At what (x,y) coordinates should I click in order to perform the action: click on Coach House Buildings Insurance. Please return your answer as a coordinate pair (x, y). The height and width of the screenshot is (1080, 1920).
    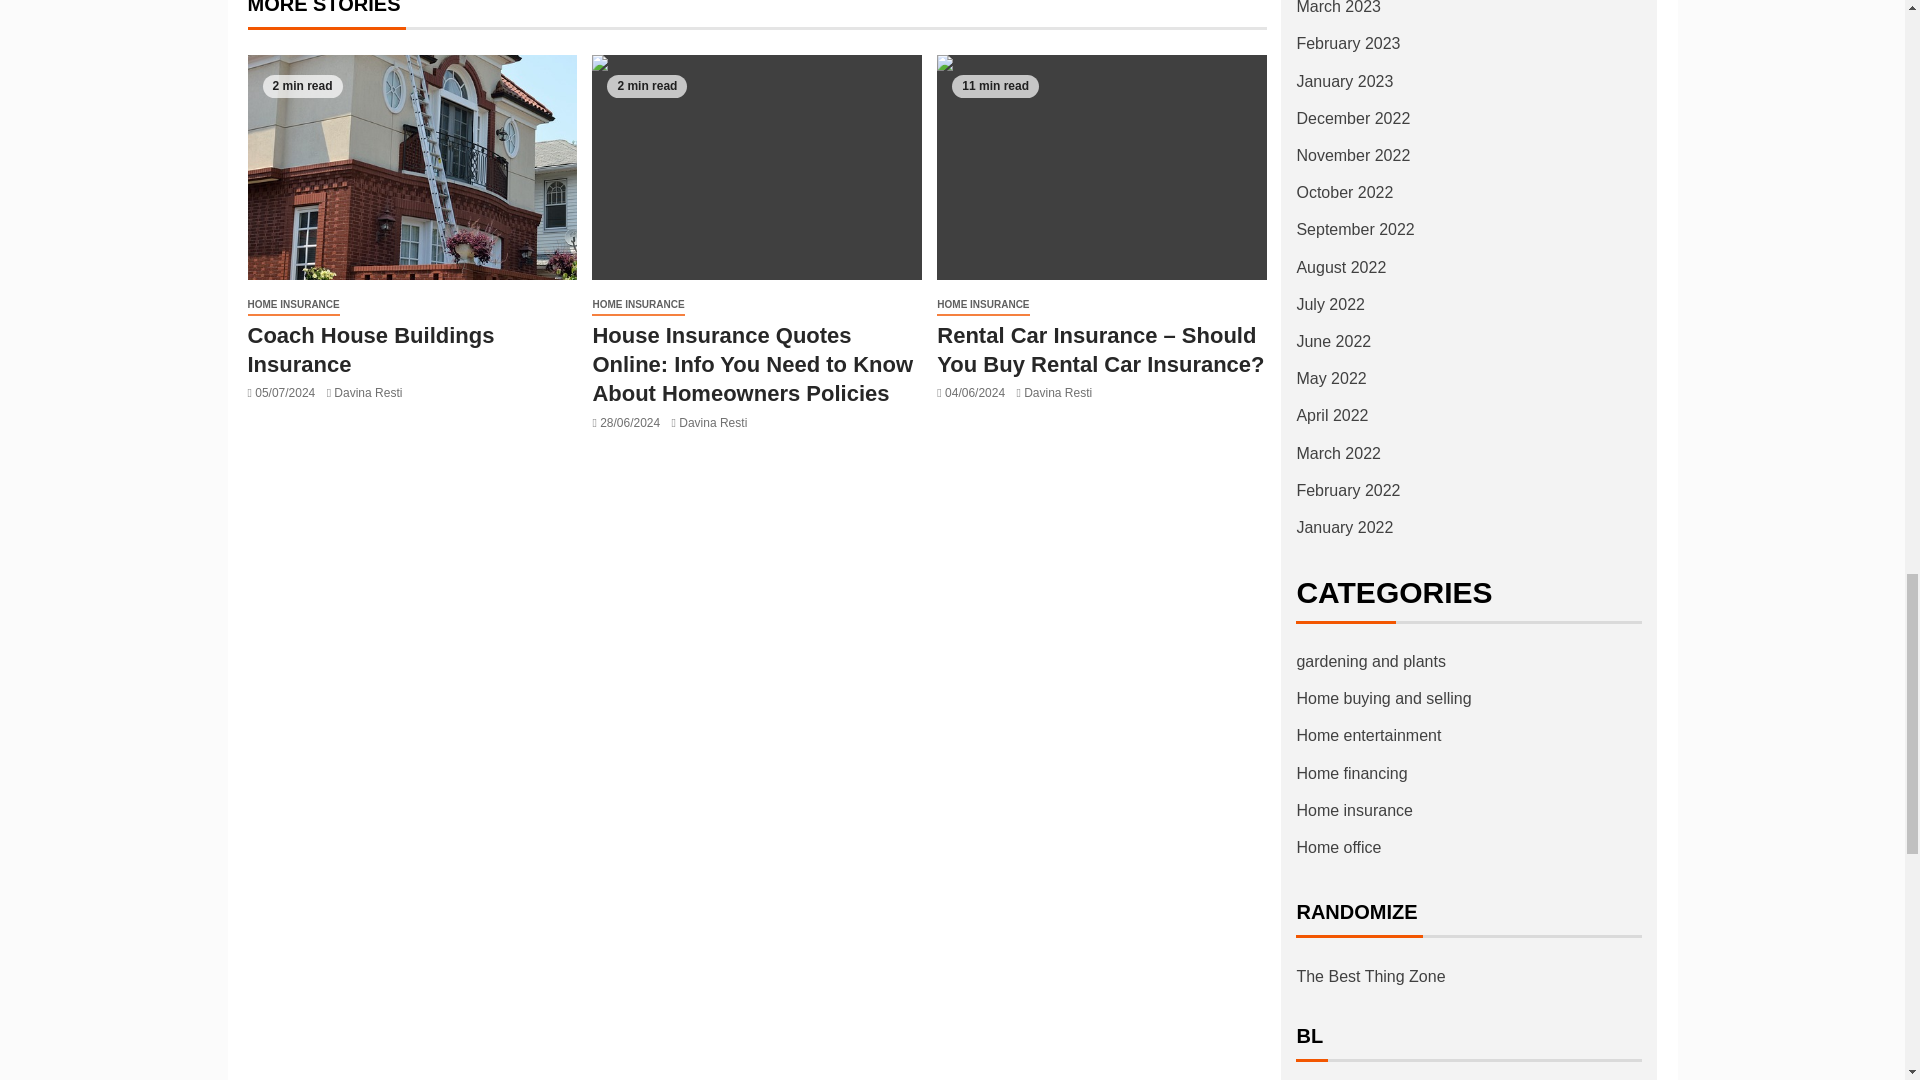
    Looking at the image, I should click on (412, 167).